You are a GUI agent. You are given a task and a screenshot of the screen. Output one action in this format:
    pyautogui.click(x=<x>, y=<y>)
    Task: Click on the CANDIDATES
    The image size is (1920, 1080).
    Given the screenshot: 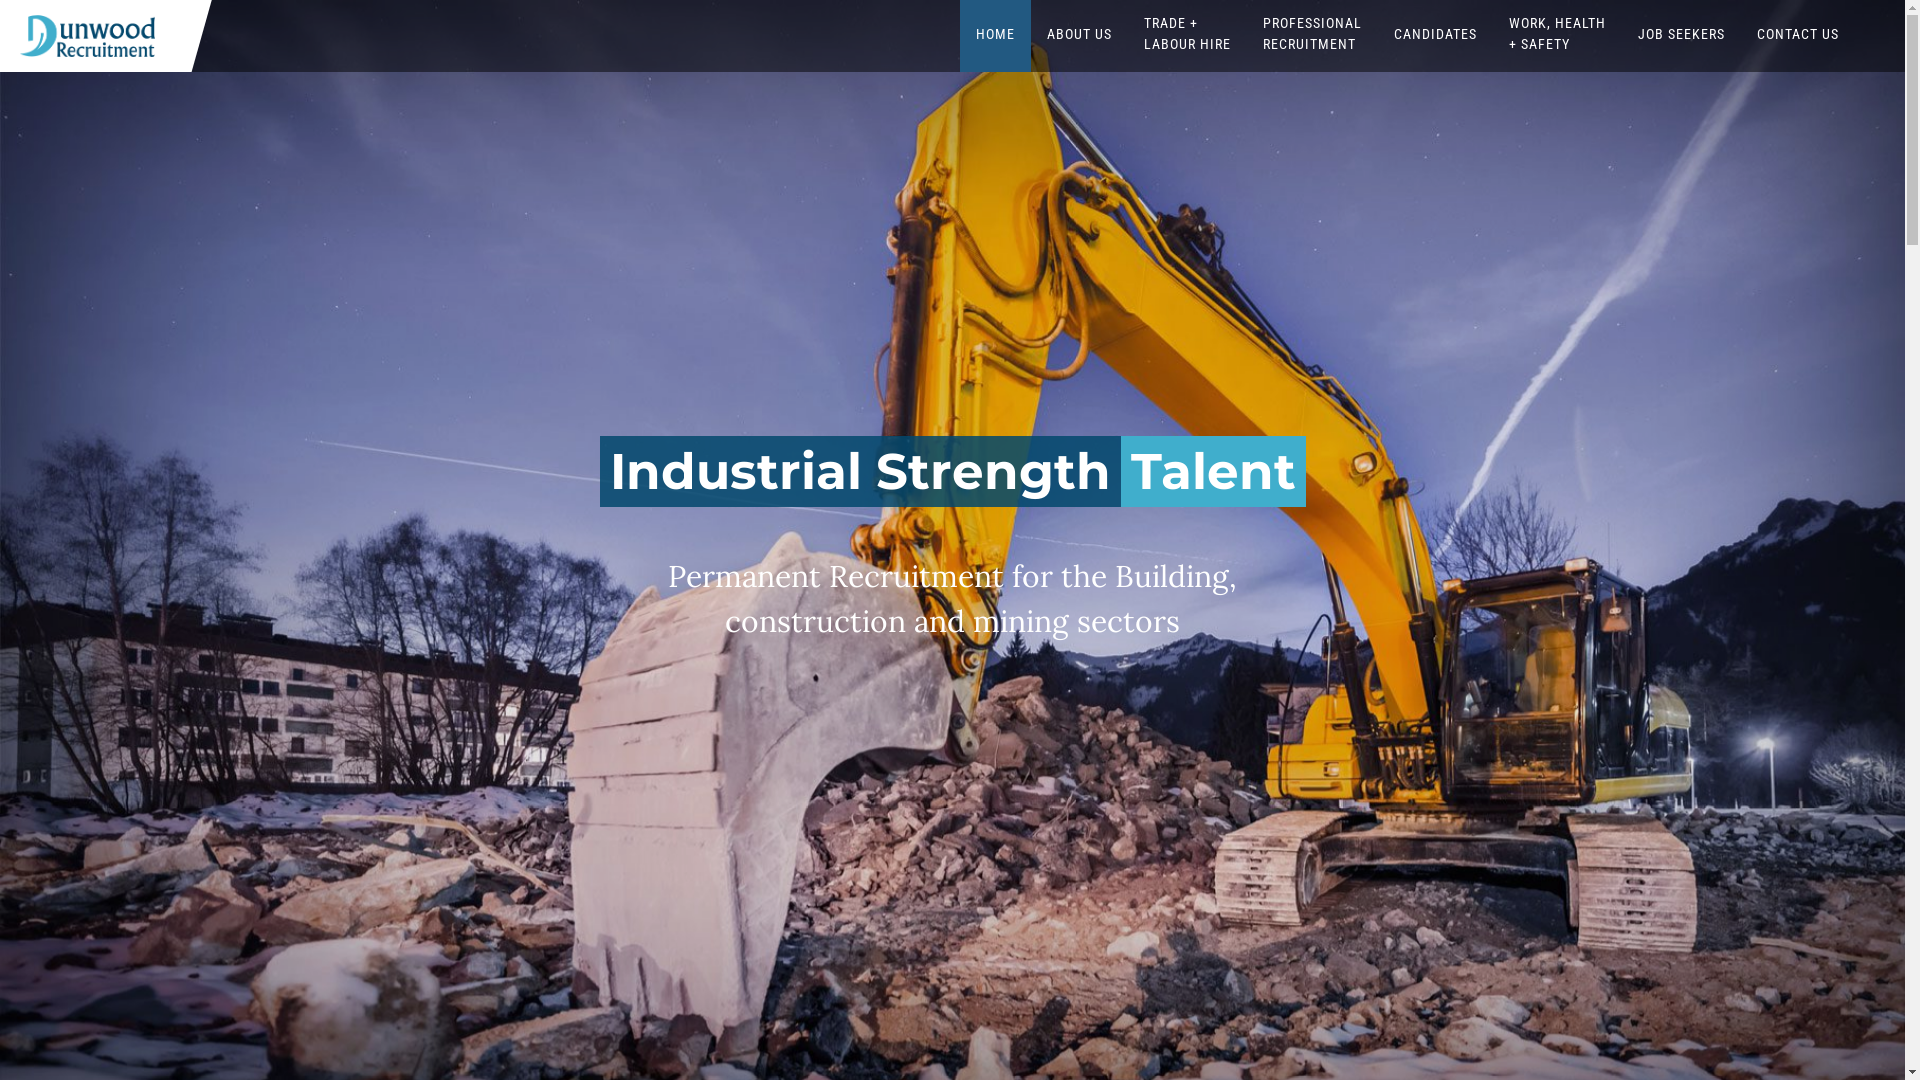 What is the action you would take?
    pyautogui.click(x=1436, y=34)
    